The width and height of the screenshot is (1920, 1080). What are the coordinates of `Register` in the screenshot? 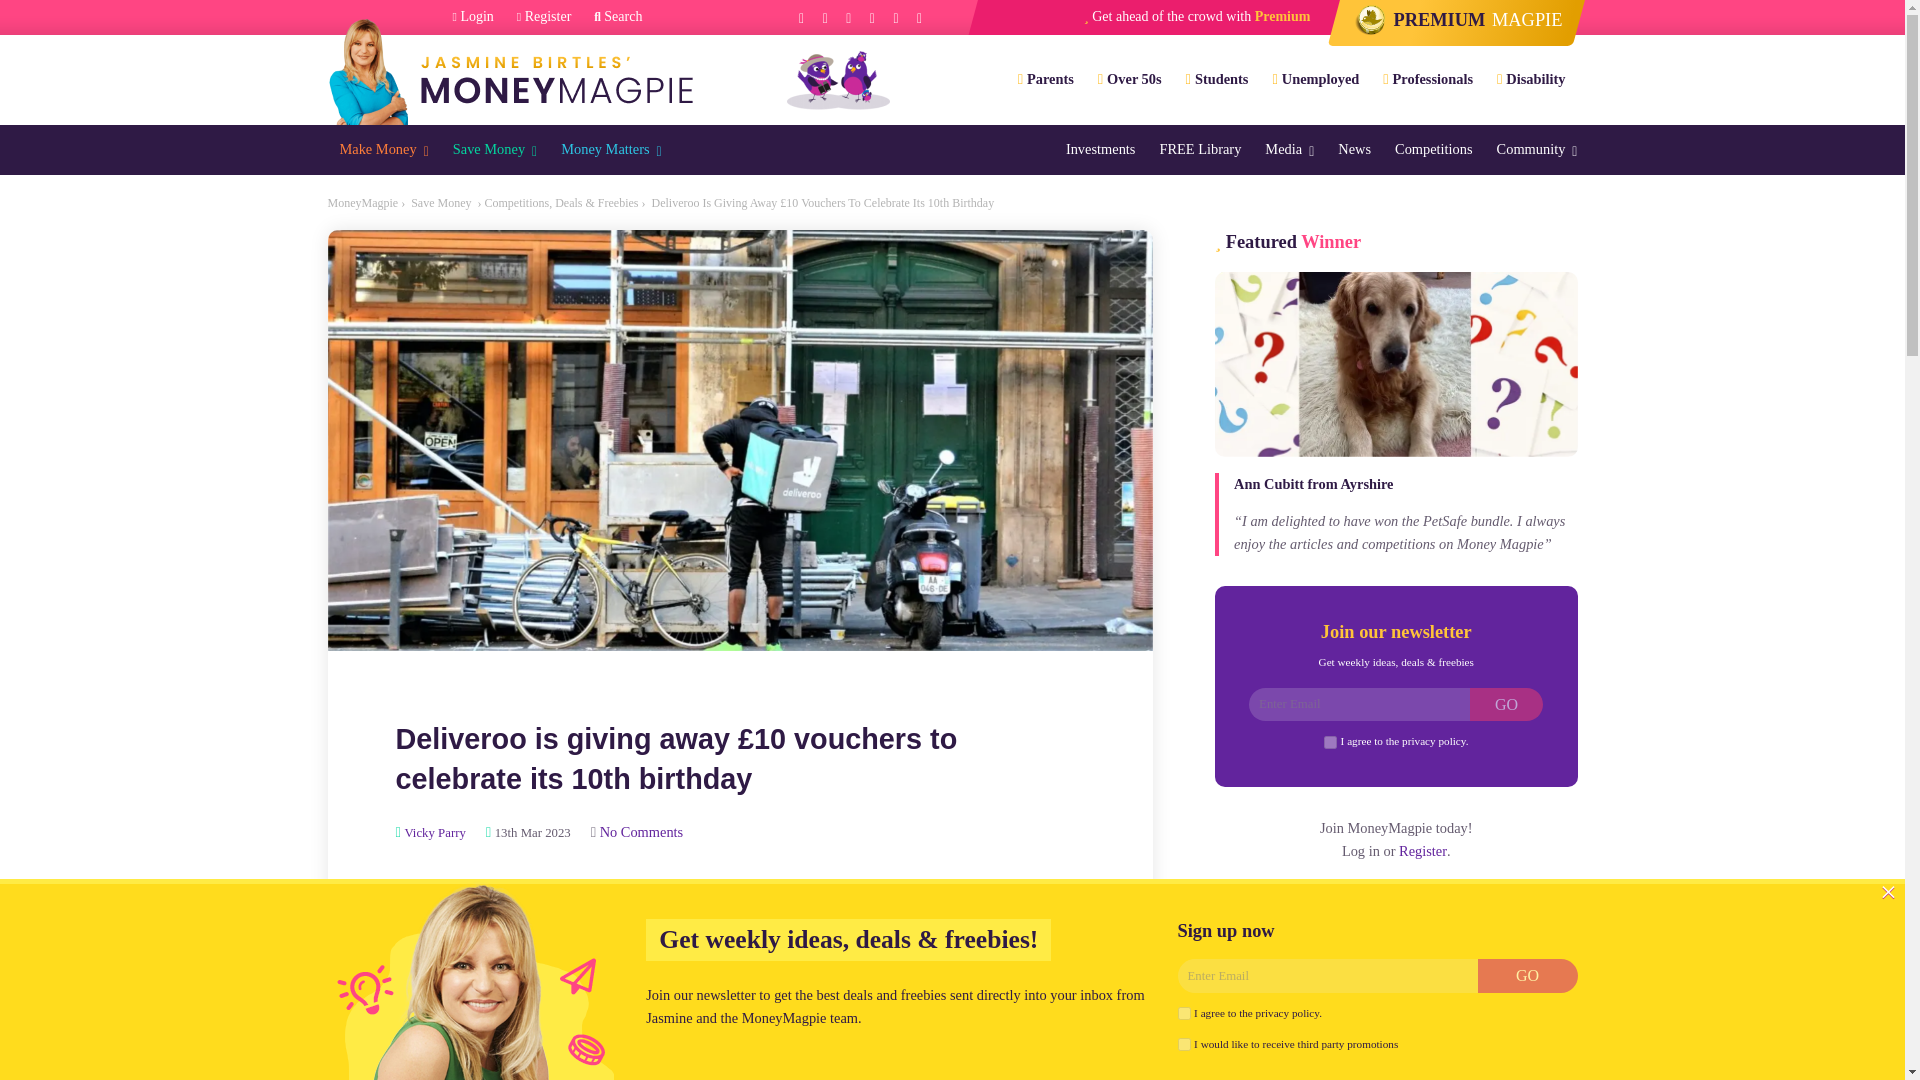 It's located at (544, 17).